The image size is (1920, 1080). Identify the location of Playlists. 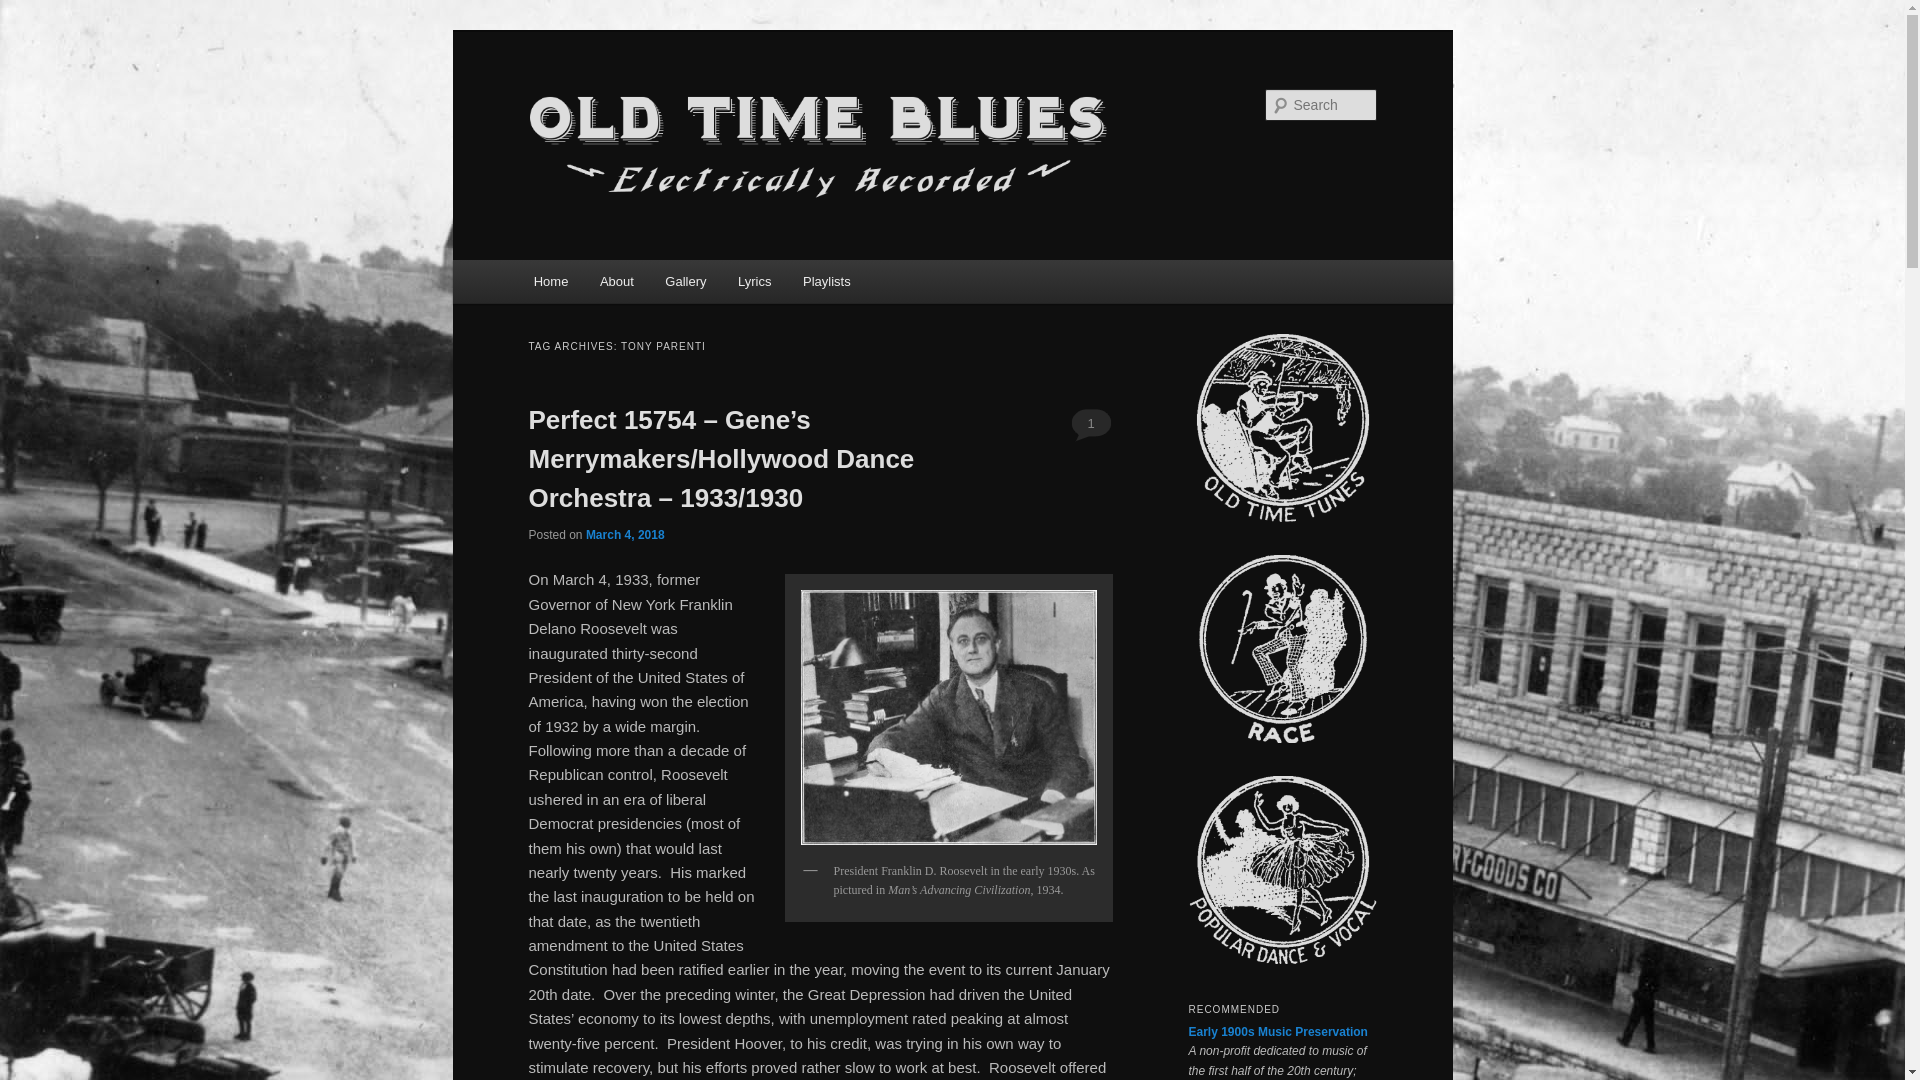
(826, 282).